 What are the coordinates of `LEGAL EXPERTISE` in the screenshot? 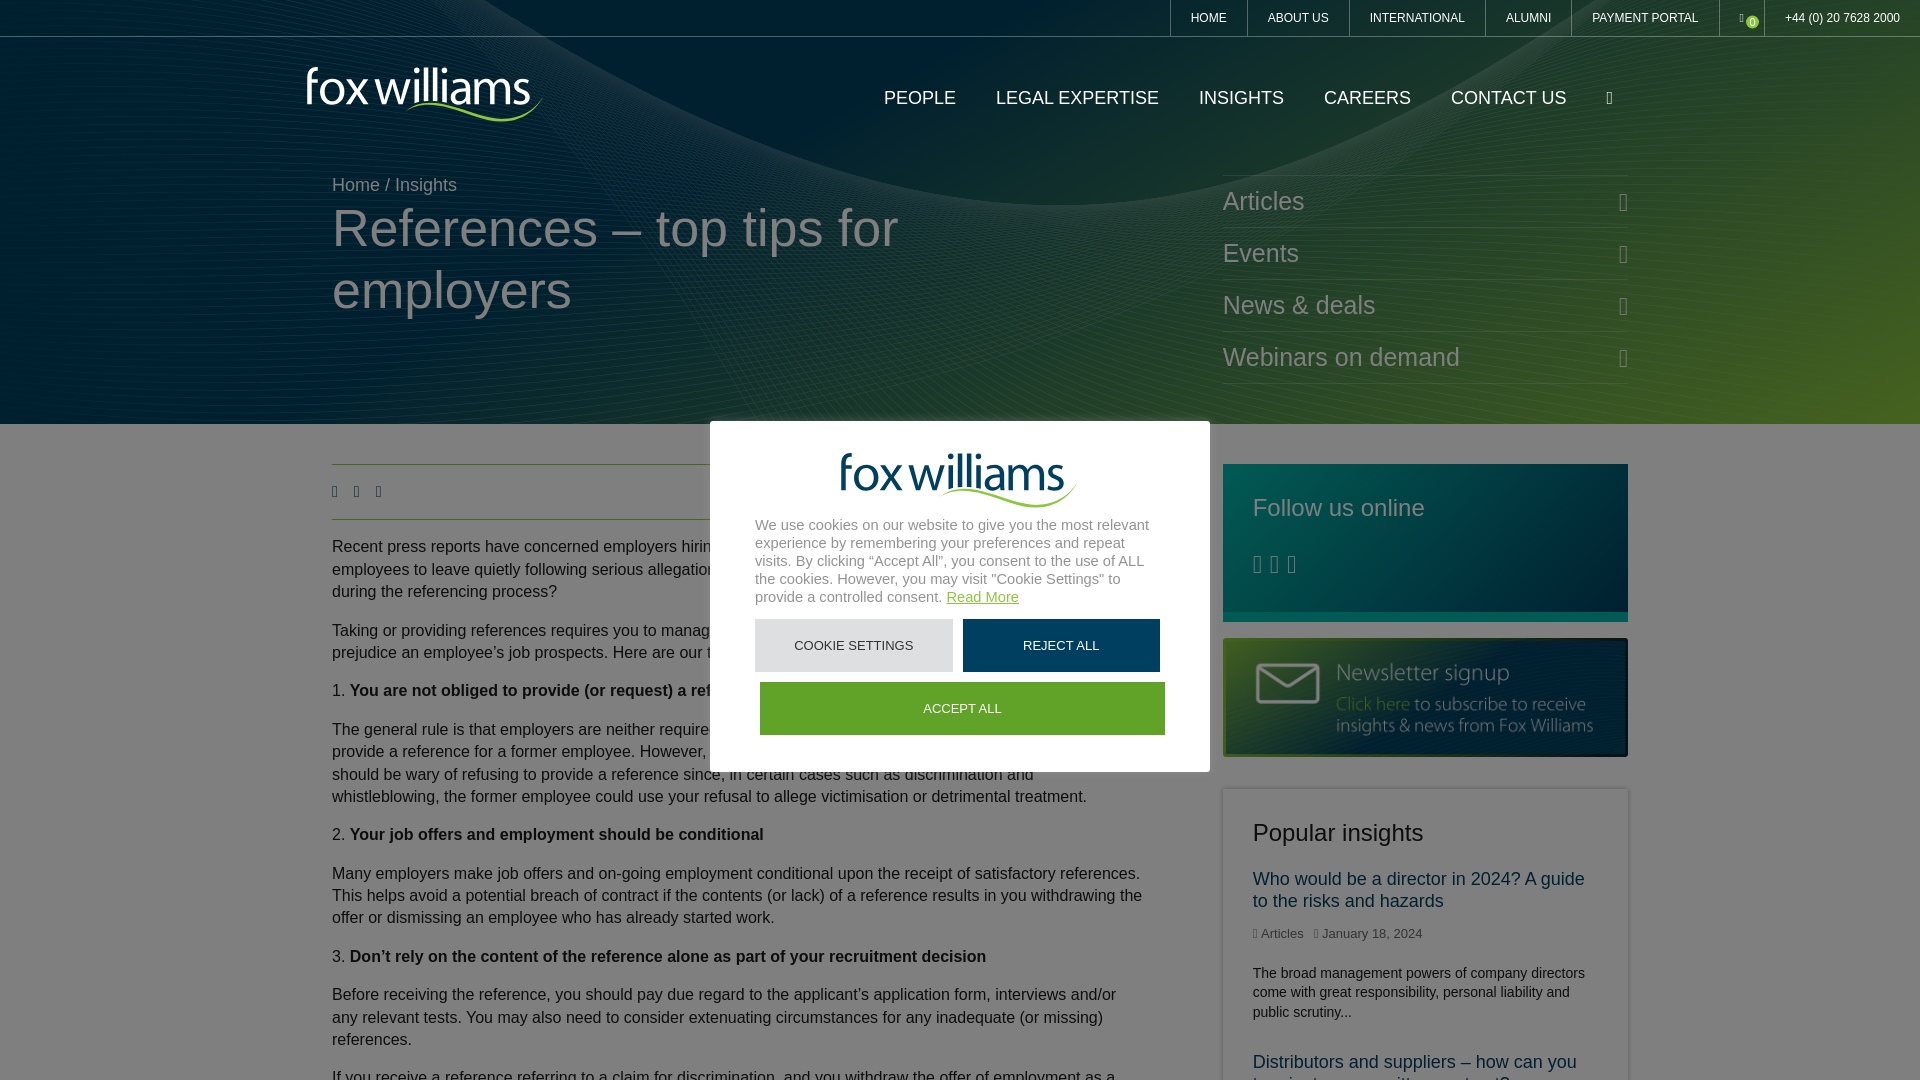 It's located at (1078, 98).